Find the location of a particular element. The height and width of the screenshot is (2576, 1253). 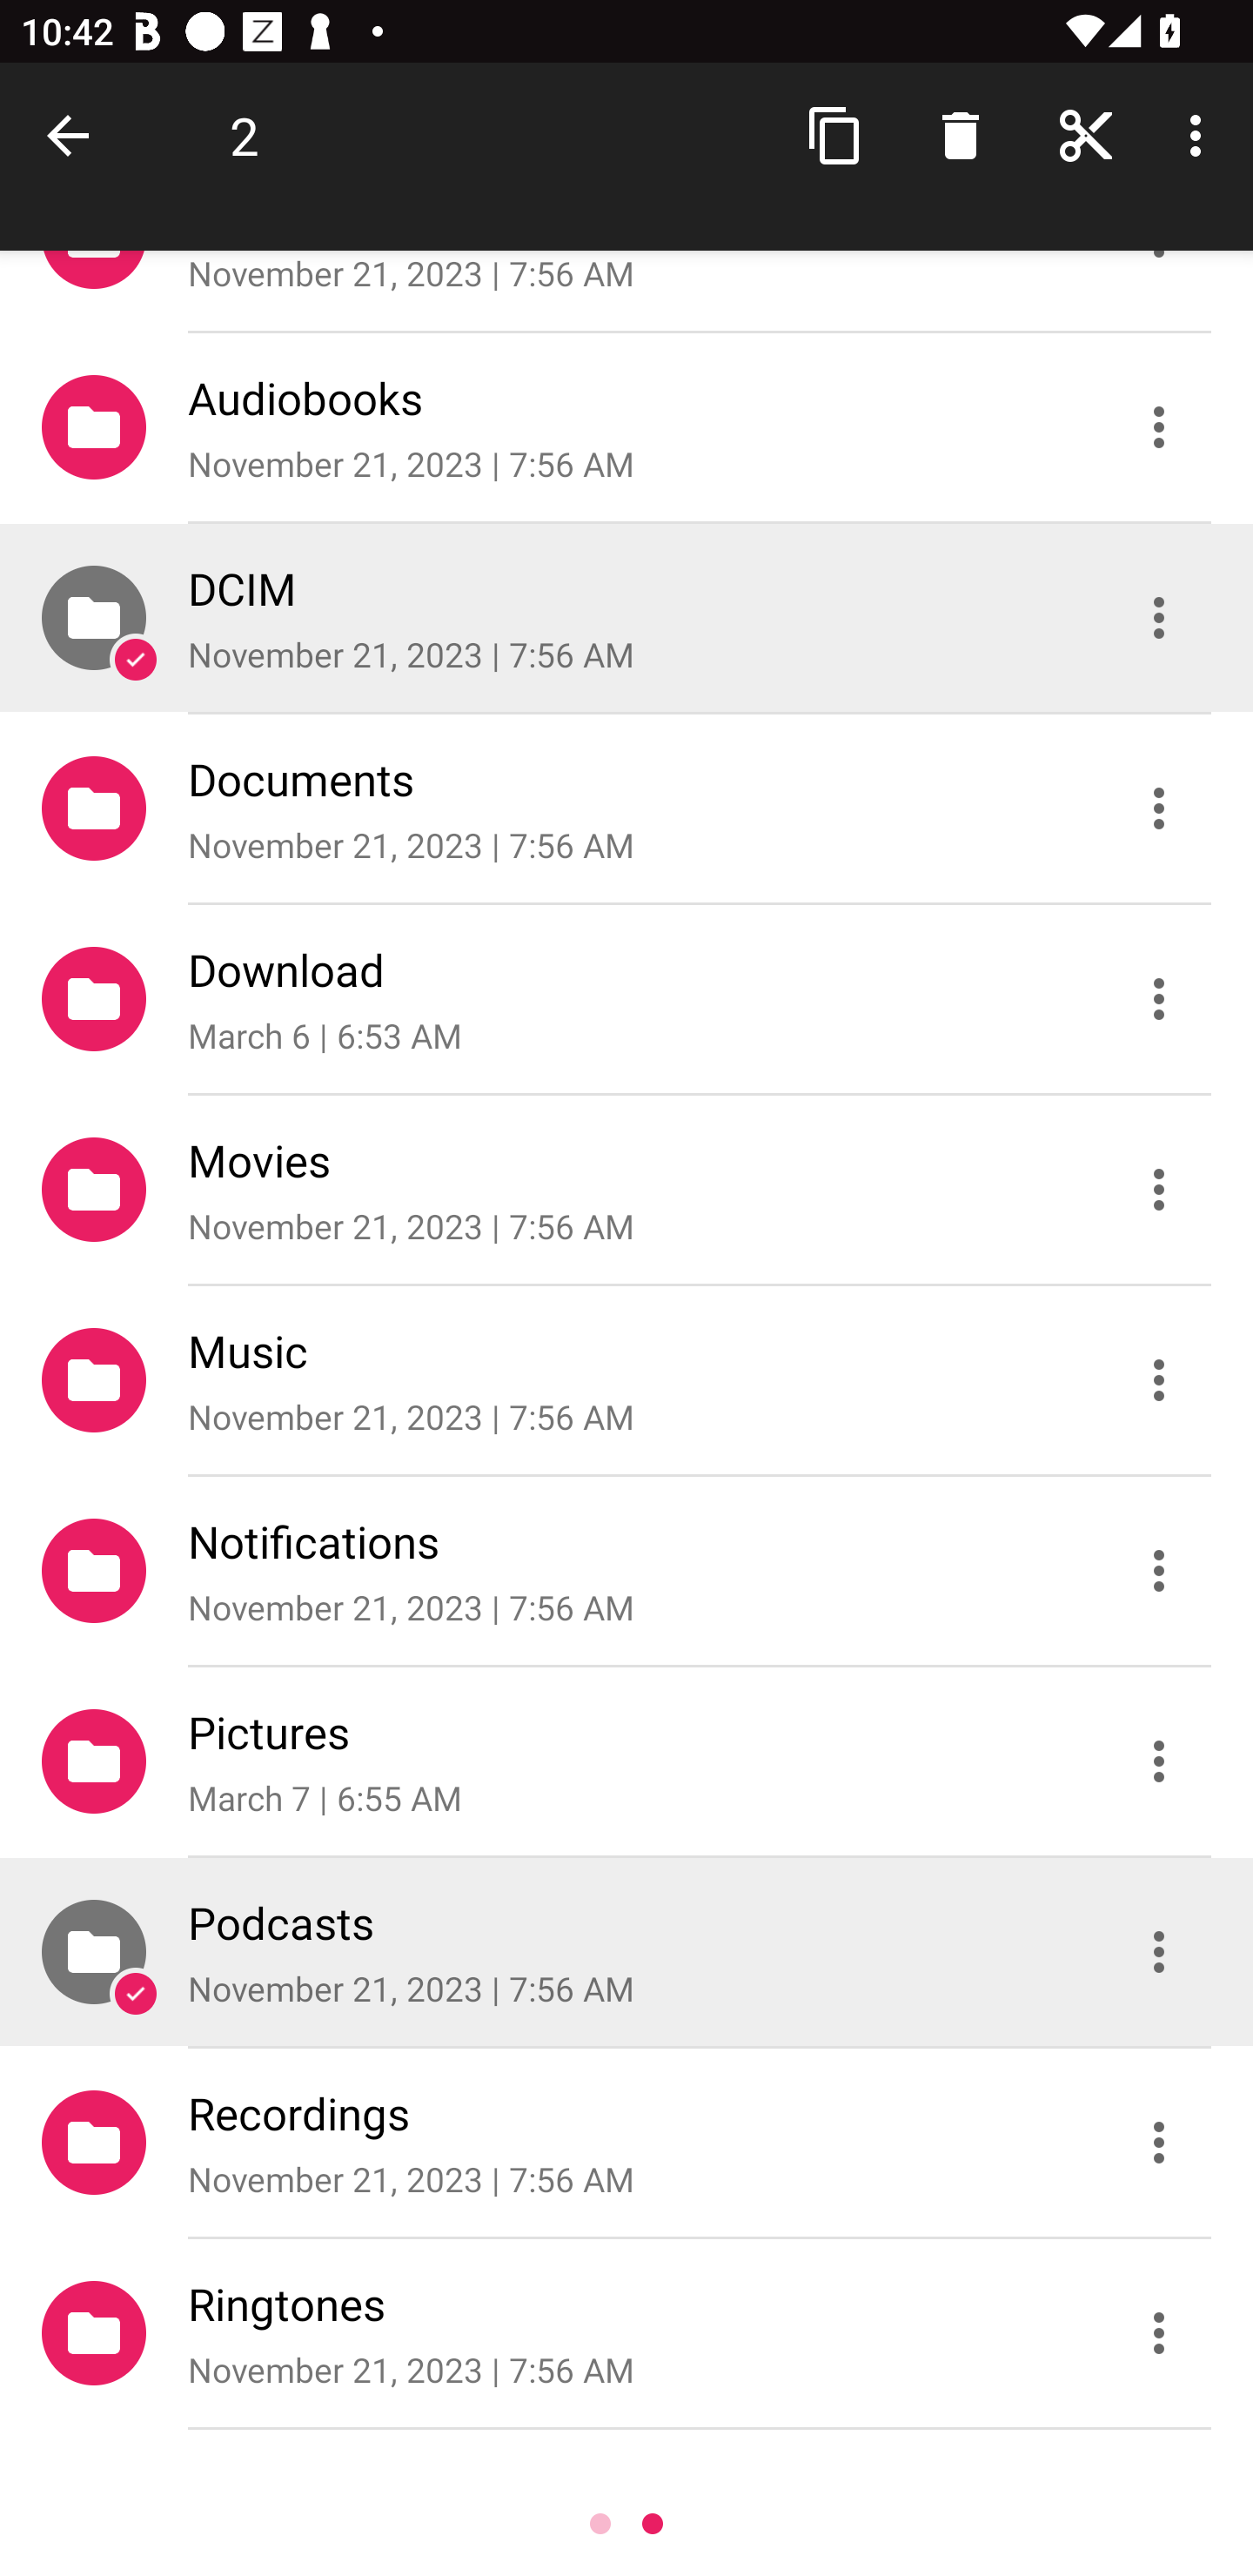

Audiobooks November 21, 2023 | 7:56 AM is located at coordinates (626, 426).